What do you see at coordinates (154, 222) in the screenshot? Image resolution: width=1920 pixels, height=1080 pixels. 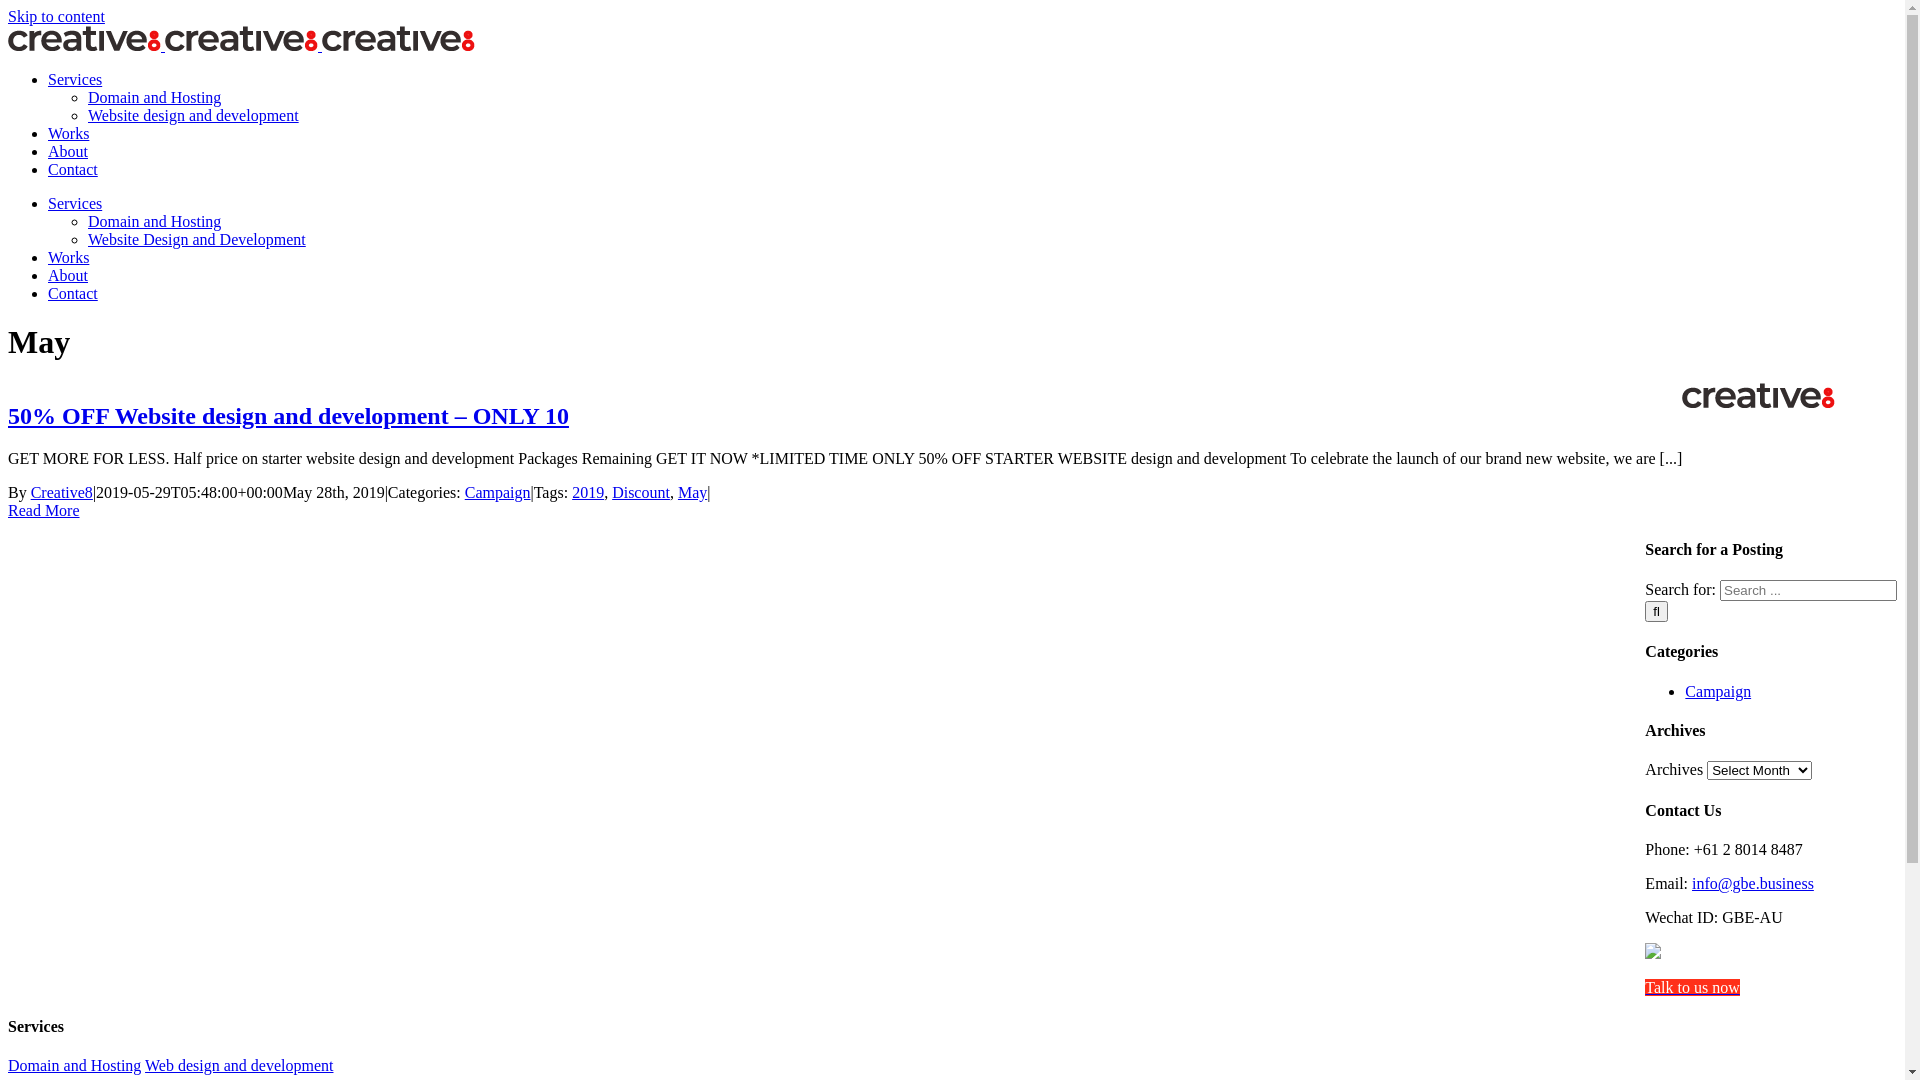 I see `Domain and Hosting` at bounding box center [154, 222].